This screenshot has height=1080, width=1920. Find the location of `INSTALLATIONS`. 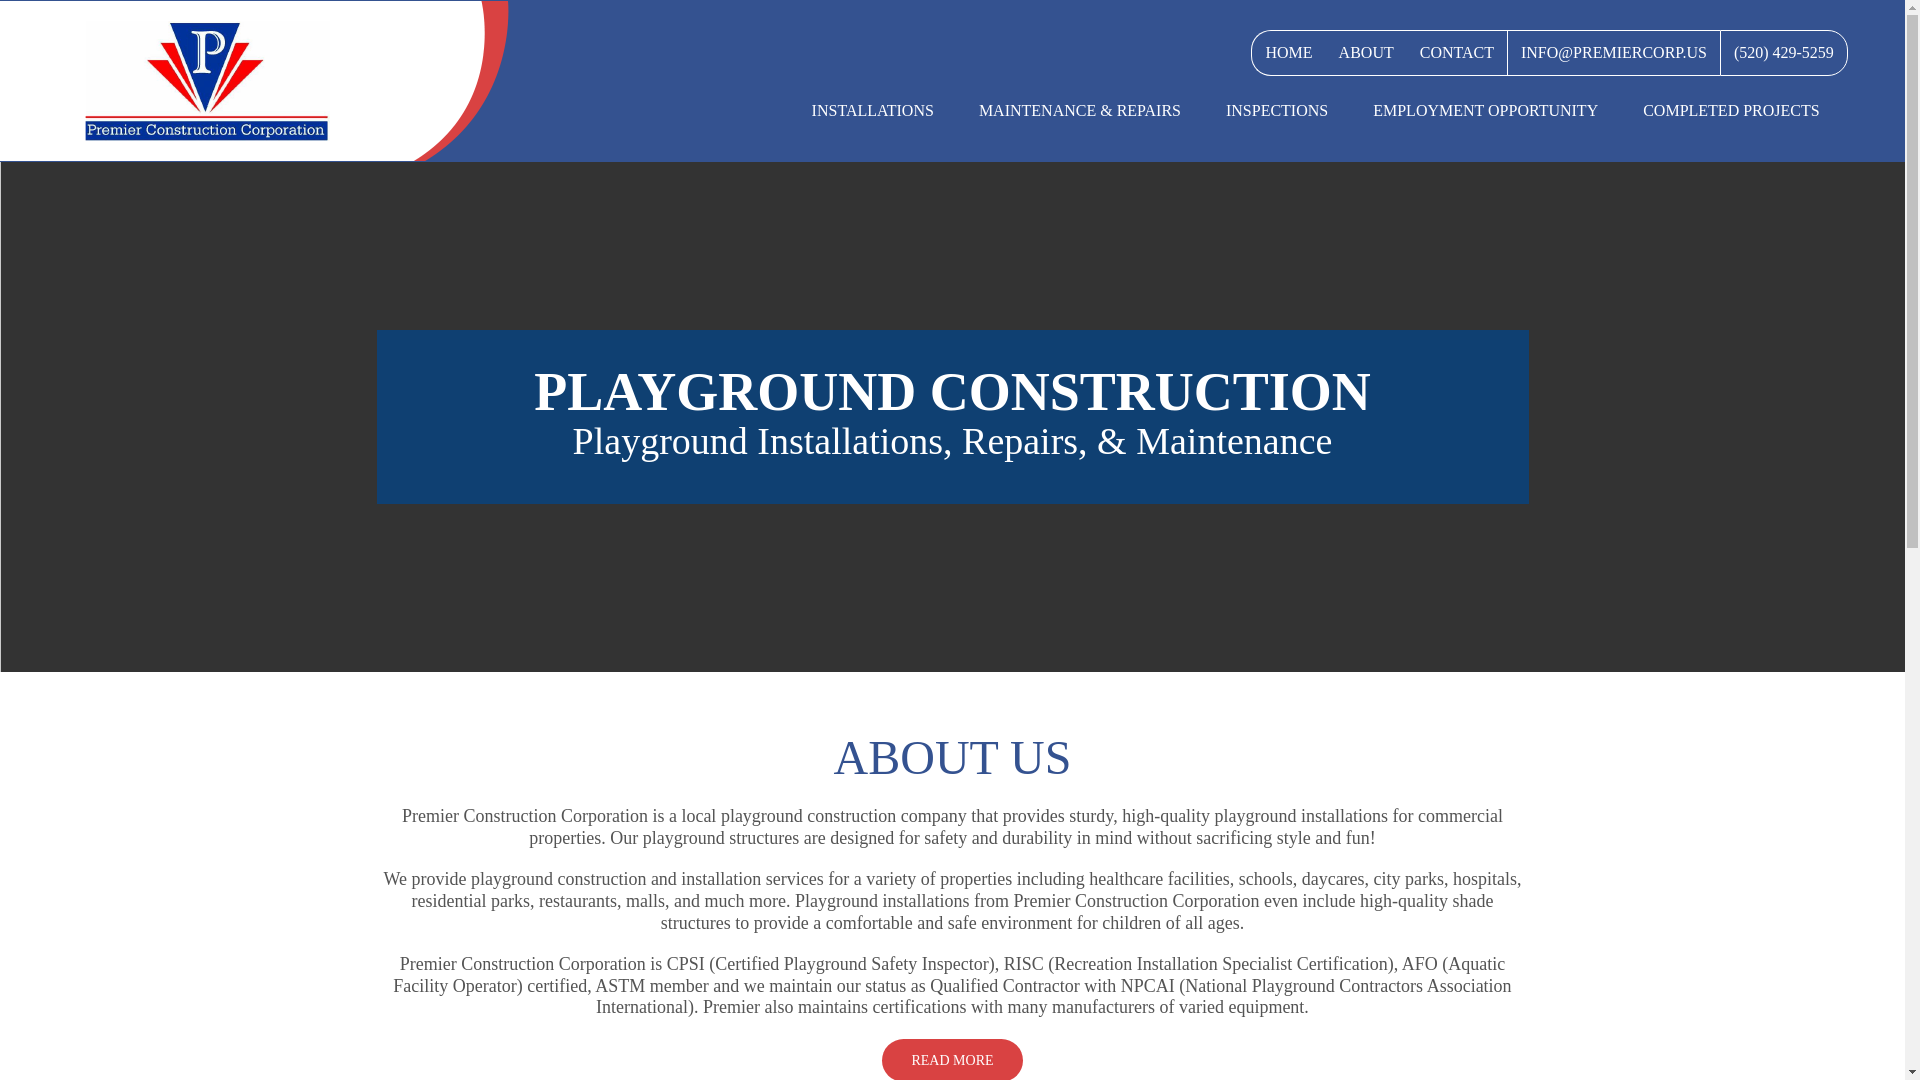

INSTALLATIONS is located at coordinates (872, 111).